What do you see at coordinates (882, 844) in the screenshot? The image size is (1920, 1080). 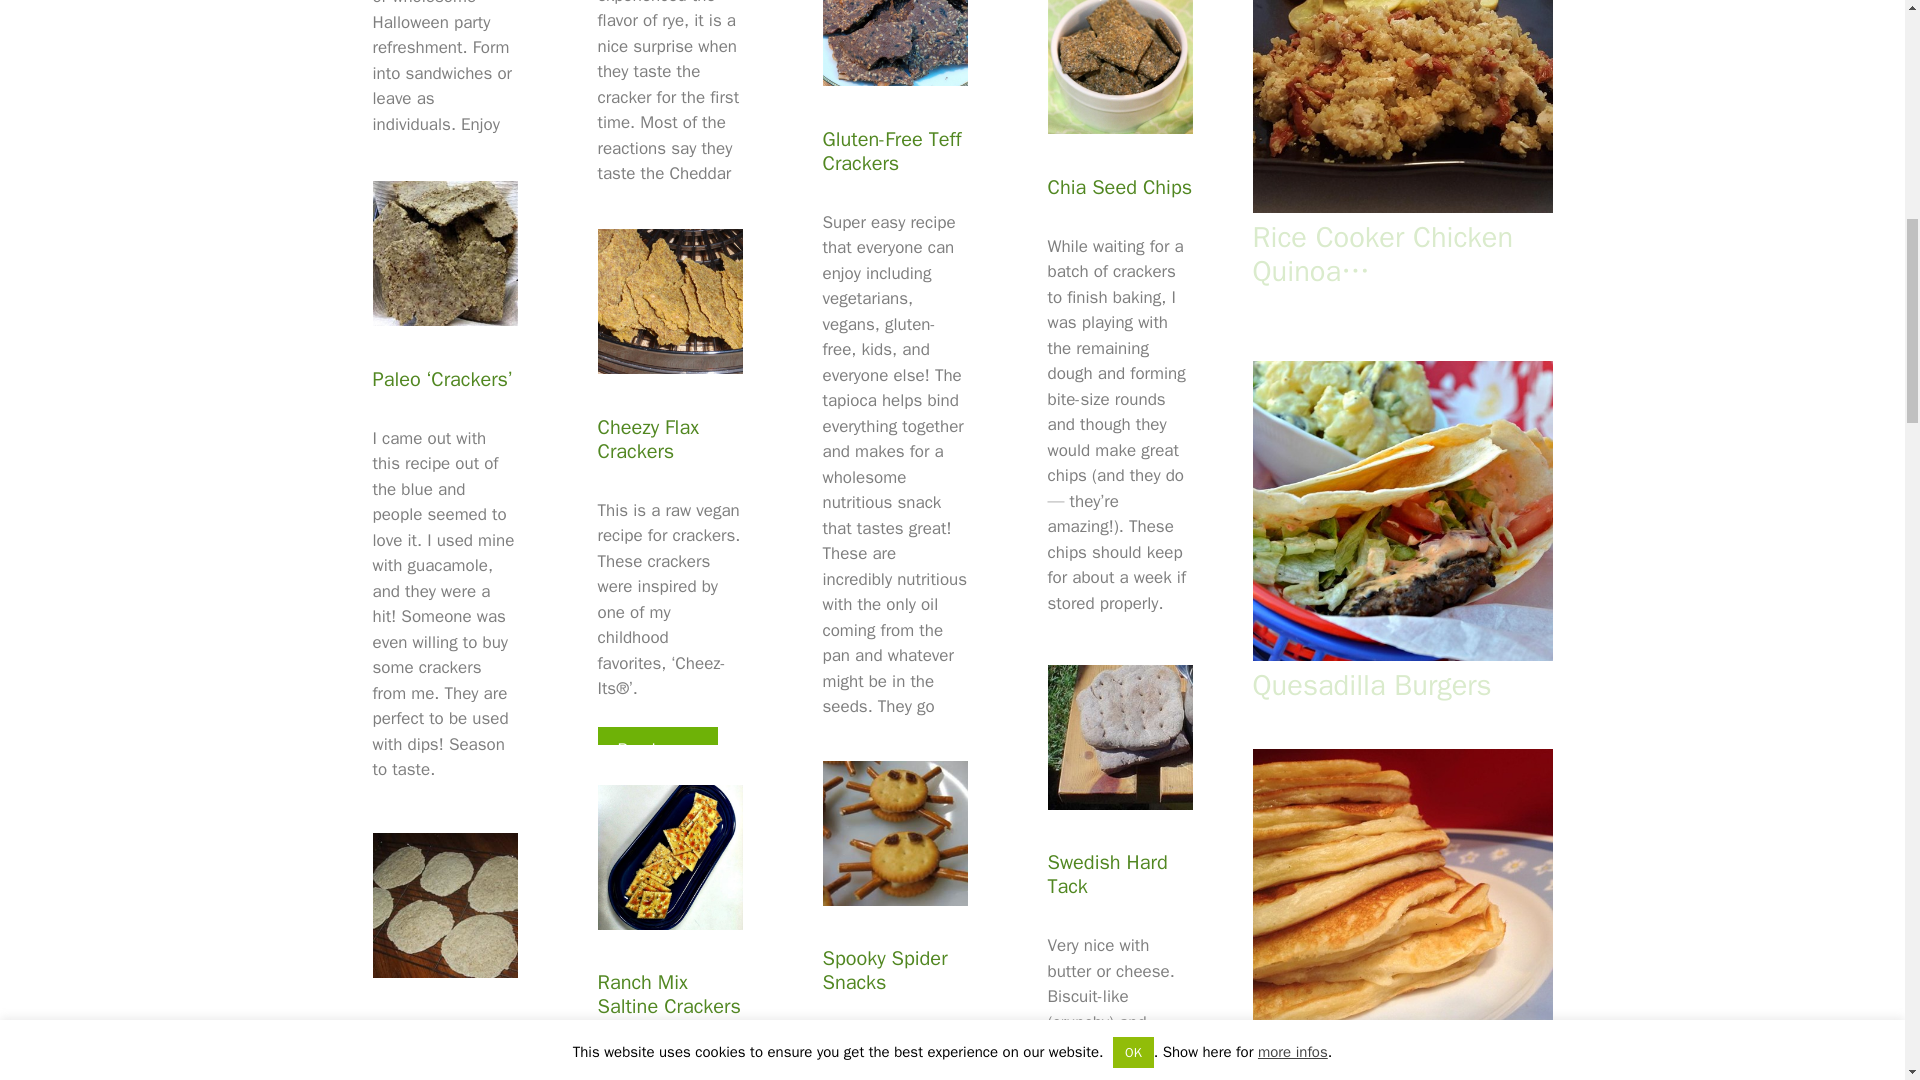 I see `Gluten-Free Teff Crackers` at bounding box center [882, 844].